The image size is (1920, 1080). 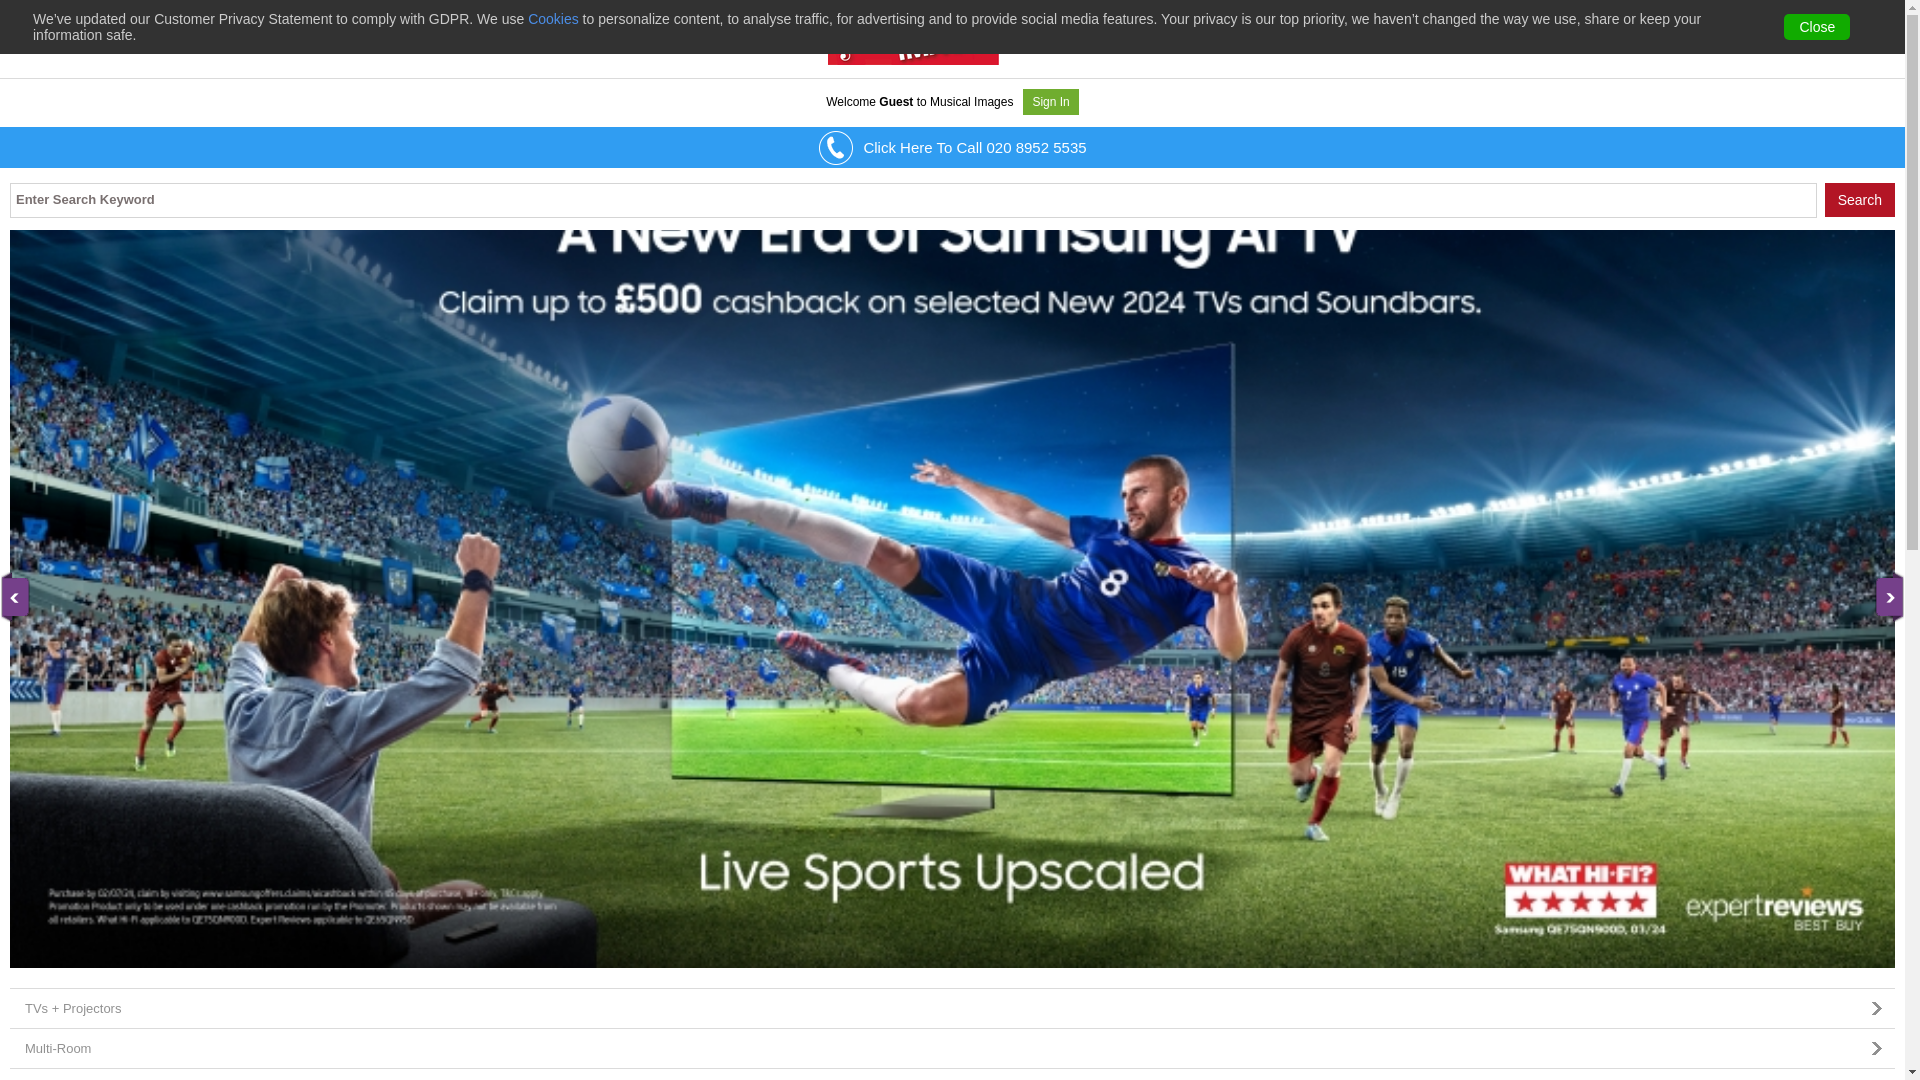 I want to click on Enter Search Keyword, so click(x=912, y=200).